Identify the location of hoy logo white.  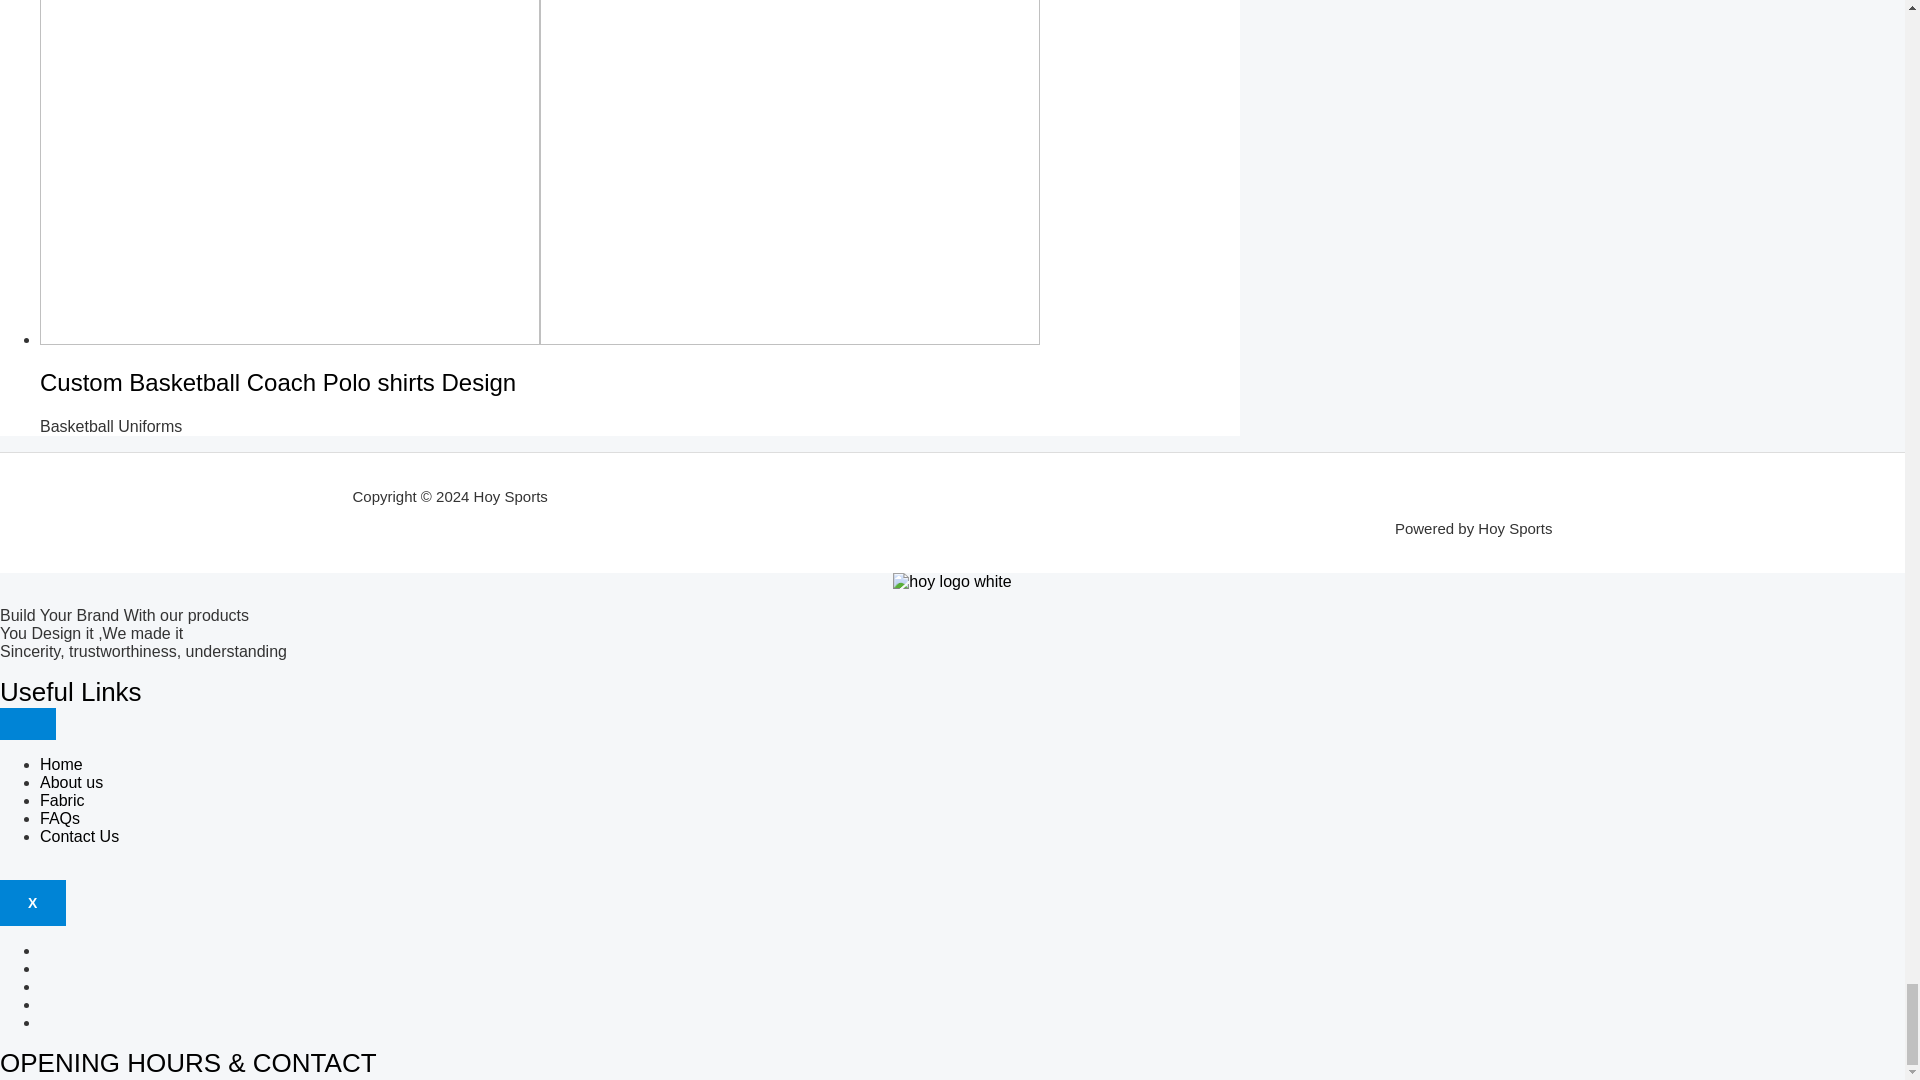
(952, 582).